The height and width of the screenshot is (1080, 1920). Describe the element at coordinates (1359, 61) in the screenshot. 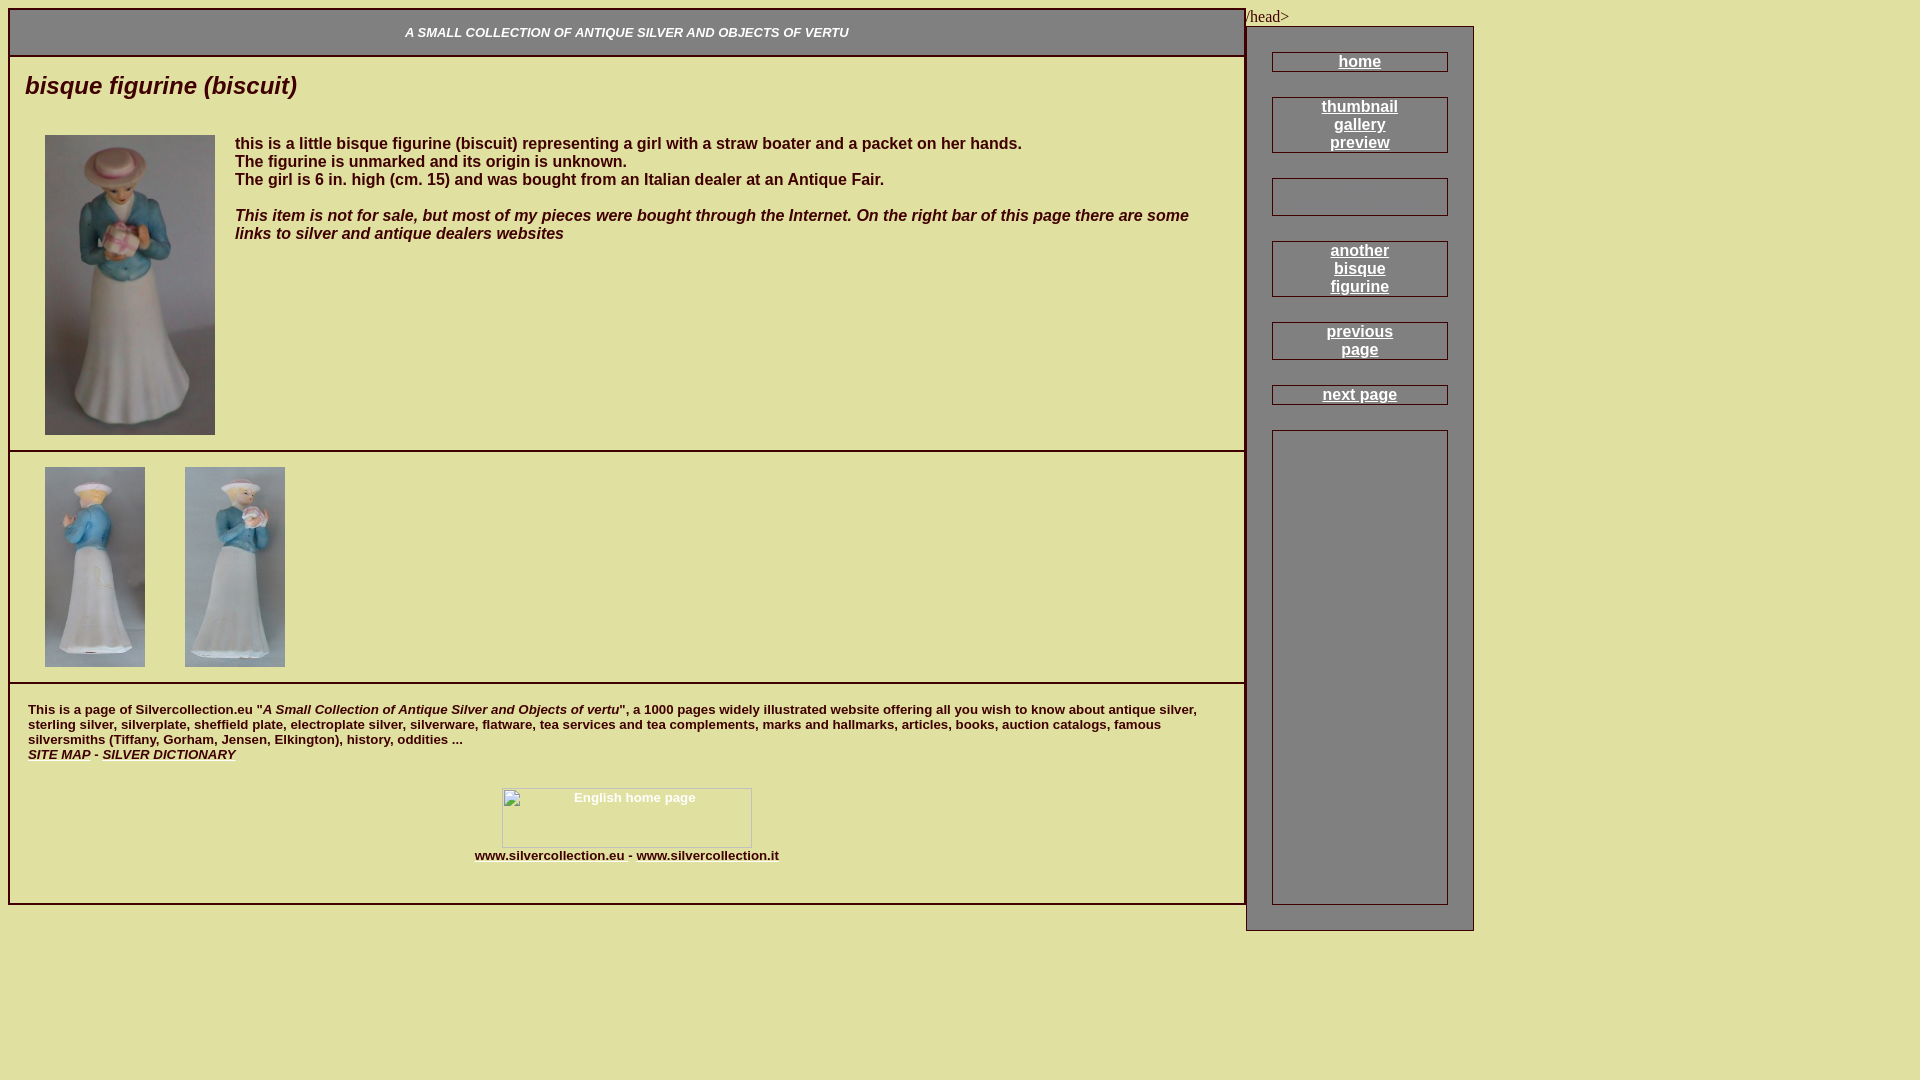

I see `SITE MAP` at that location.